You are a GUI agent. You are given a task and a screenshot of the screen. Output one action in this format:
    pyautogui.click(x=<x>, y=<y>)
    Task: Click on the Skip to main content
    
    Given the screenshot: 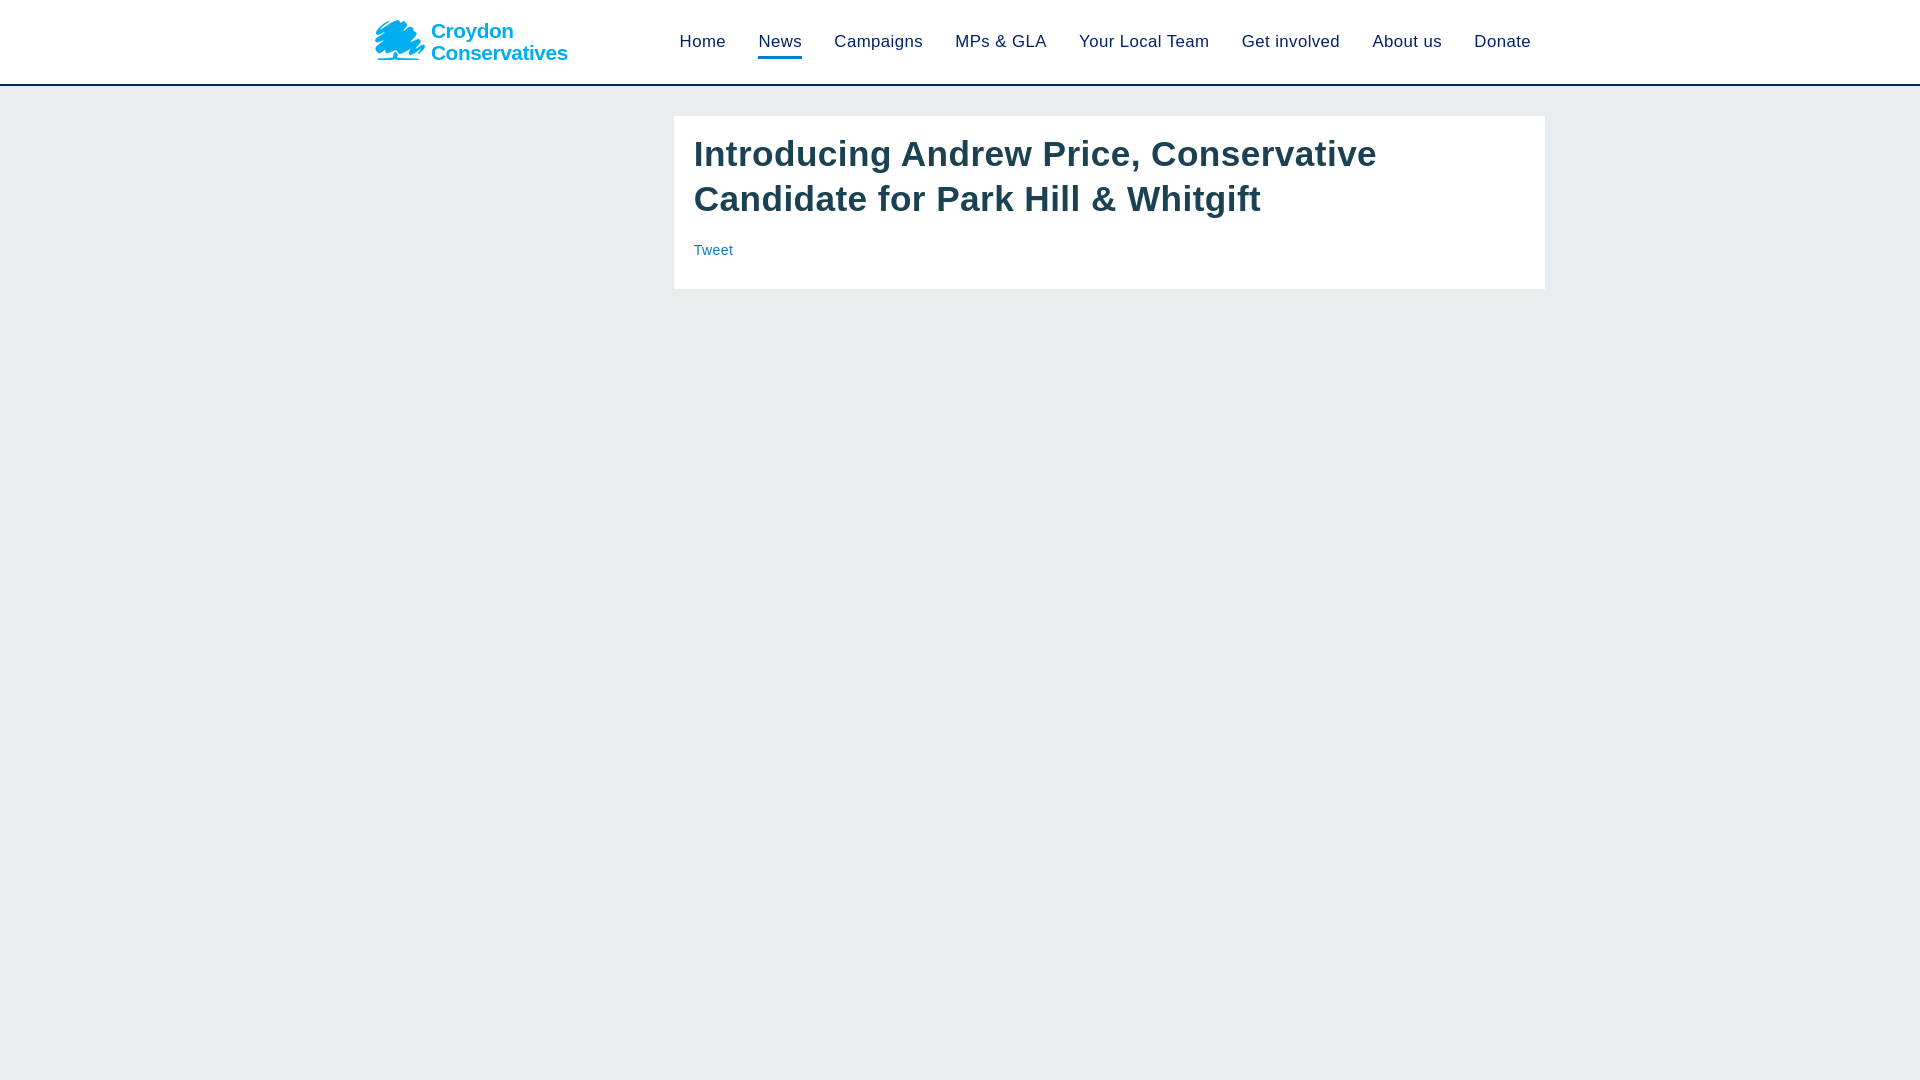 What is the action you would take?
    pyautogui.click(x=713, y=250)
    